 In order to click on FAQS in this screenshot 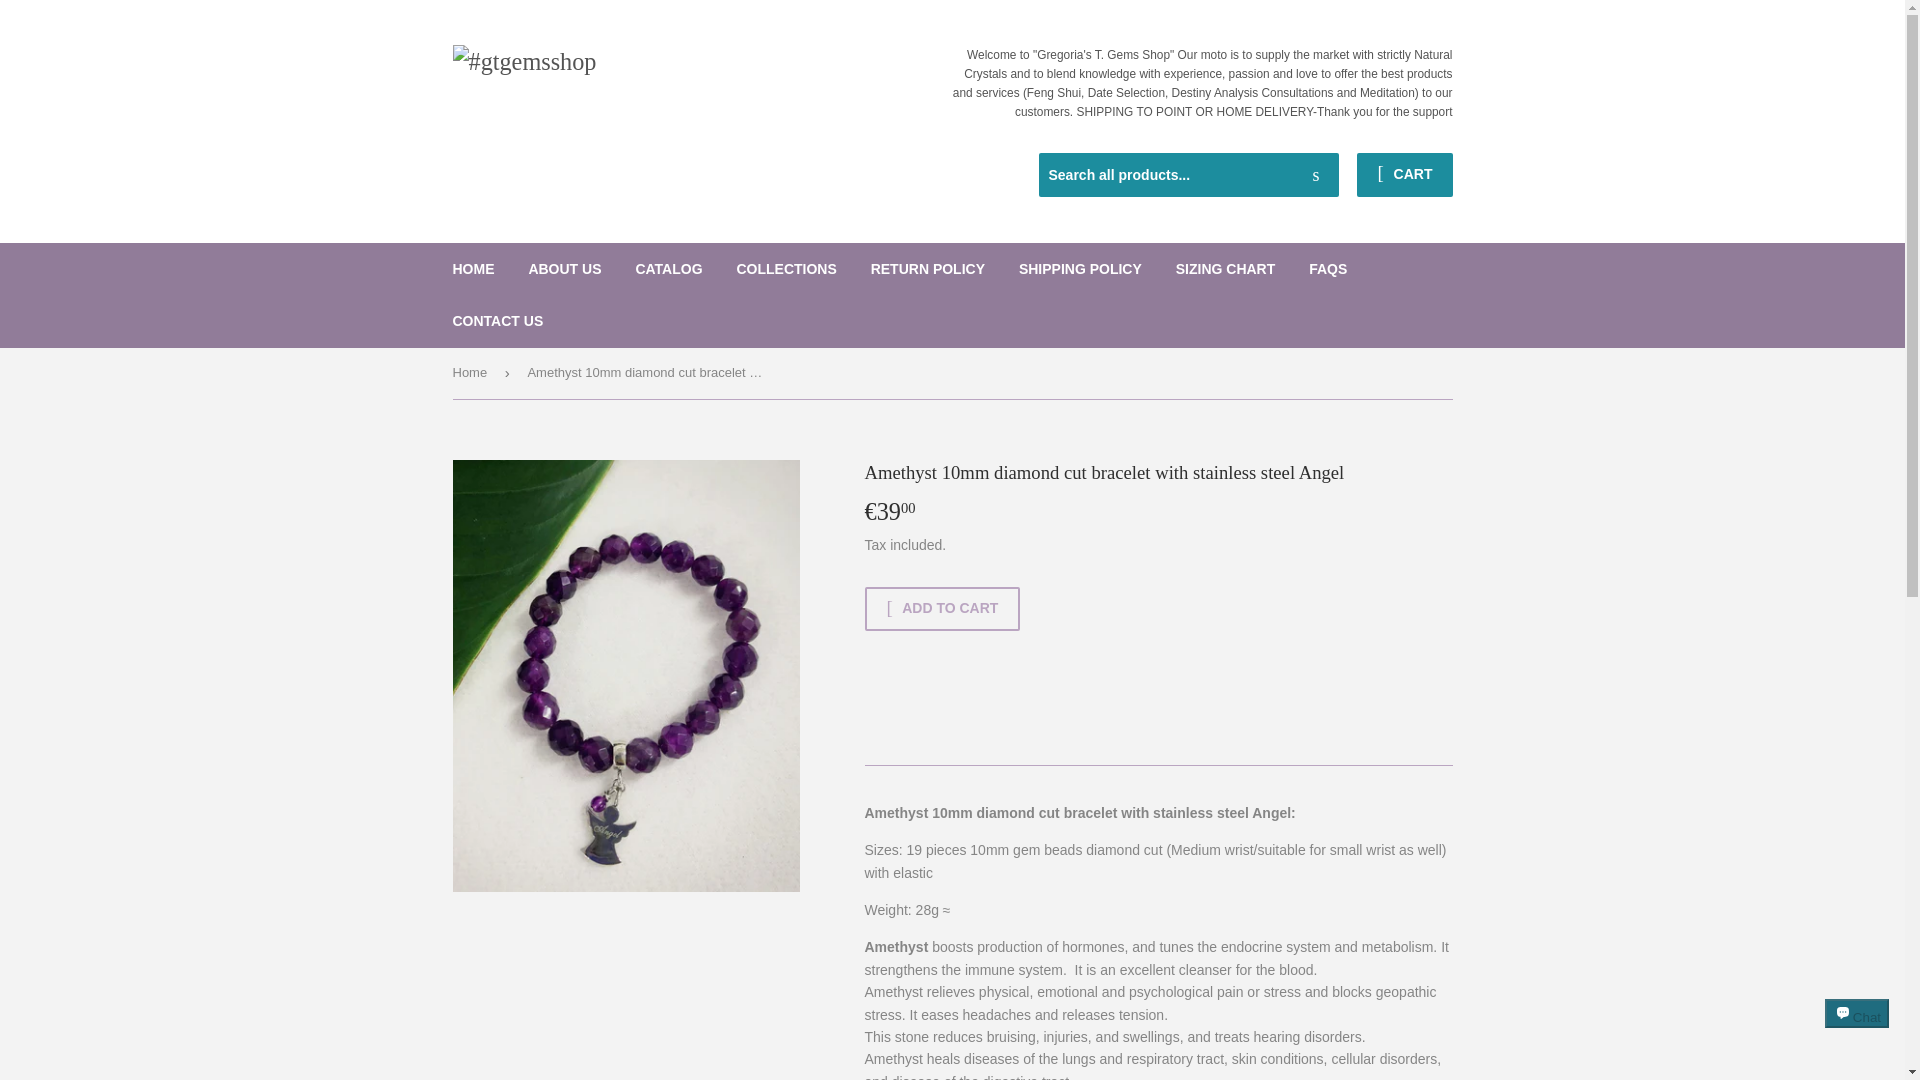, I will do `click(1328, 268)`.